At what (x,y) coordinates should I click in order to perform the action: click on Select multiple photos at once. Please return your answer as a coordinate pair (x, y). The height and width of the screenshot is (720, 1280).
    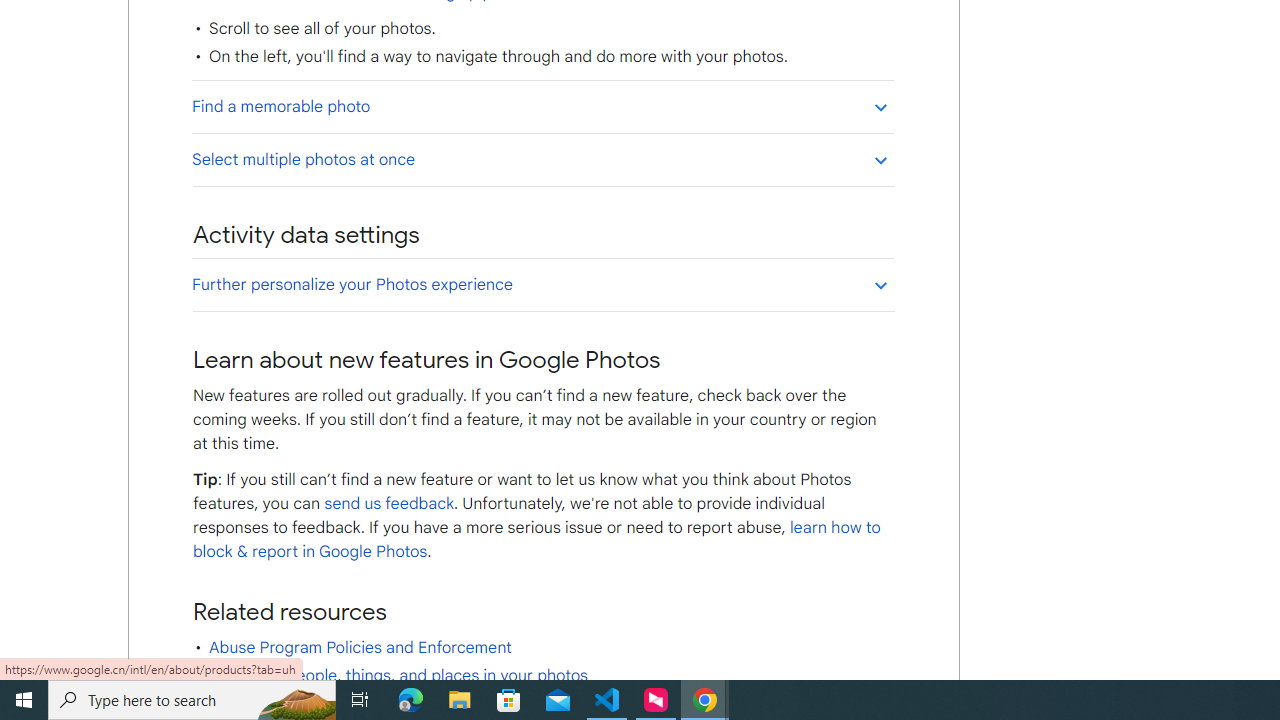
    Looking at the image, I should click on (542, 159).